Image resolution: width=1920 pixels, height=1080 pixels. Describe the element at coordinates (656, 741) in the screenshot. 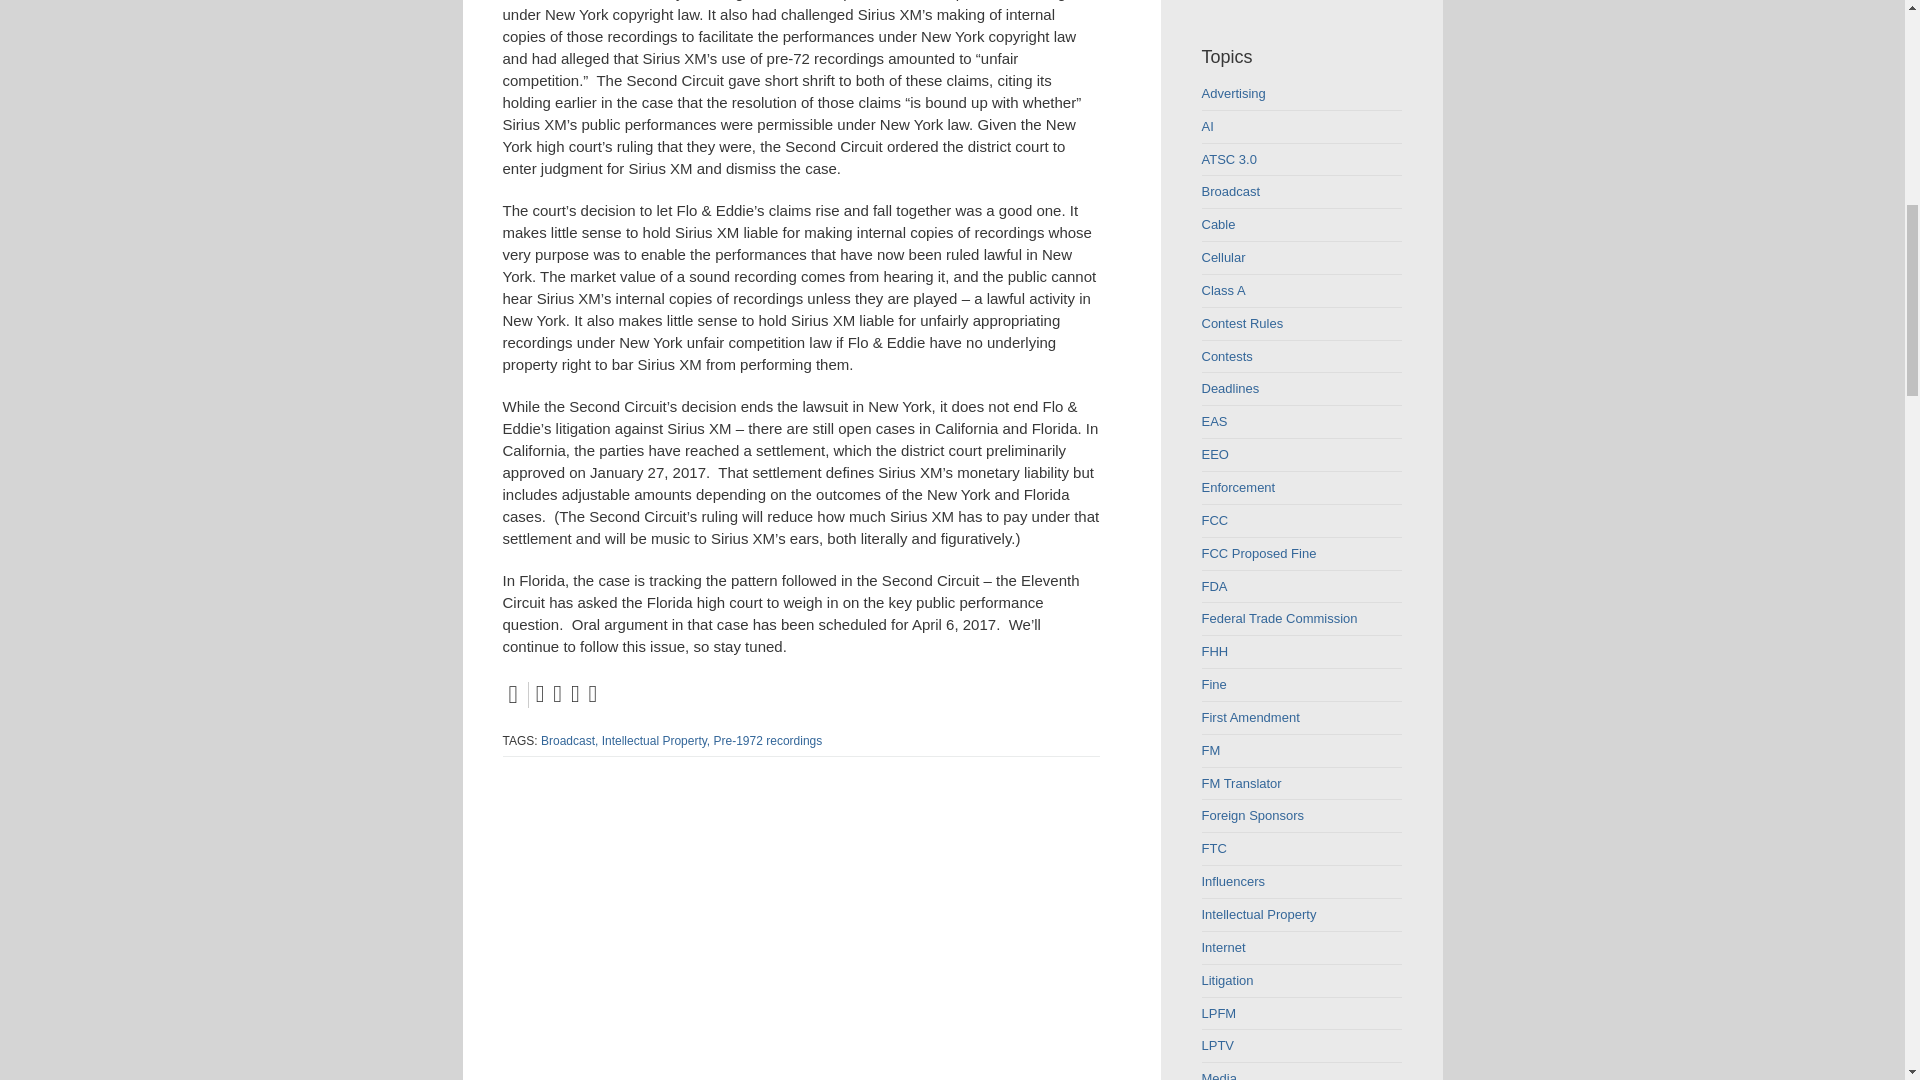

I see `Intellectual Property,` at that location.